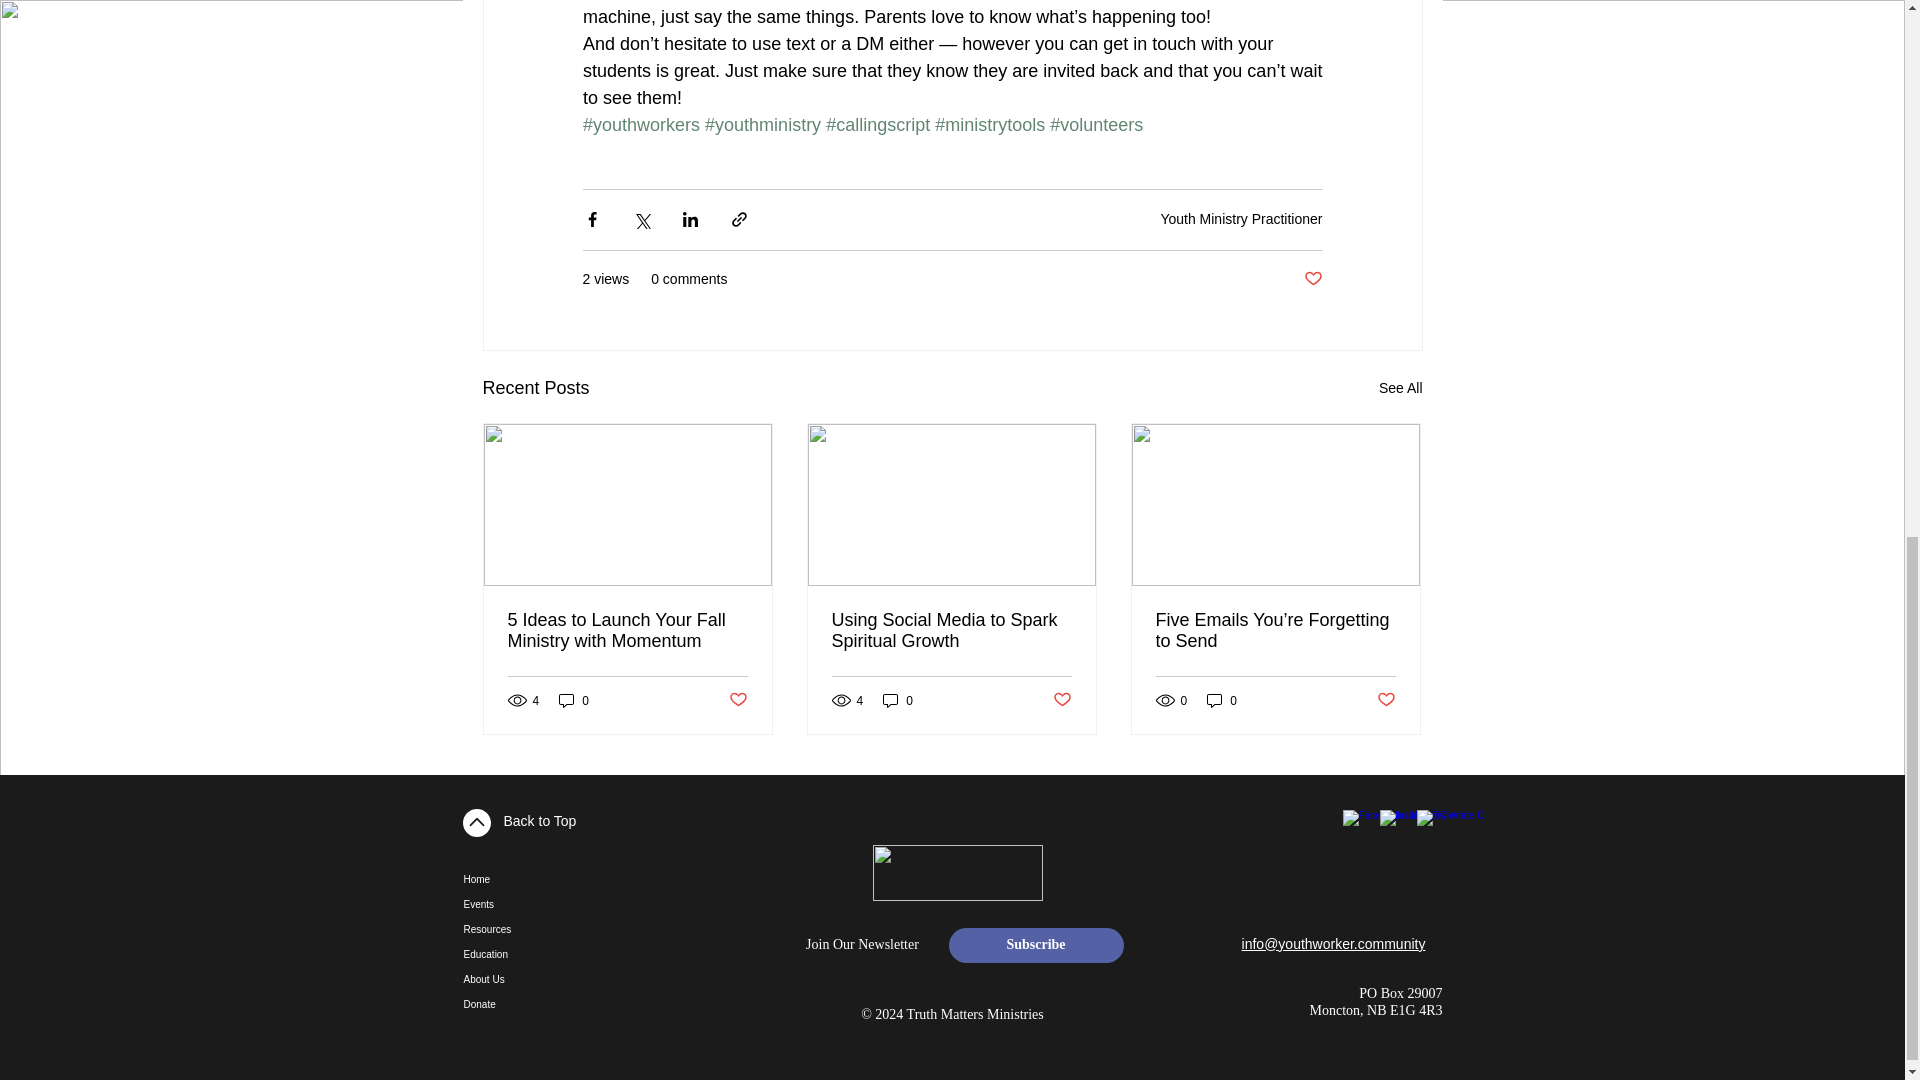 Image resolution: width=1920 pixels, height=1080 pixels. Describe the element at coordinates (574, 700) in the screenshot. I see `0` at that location.